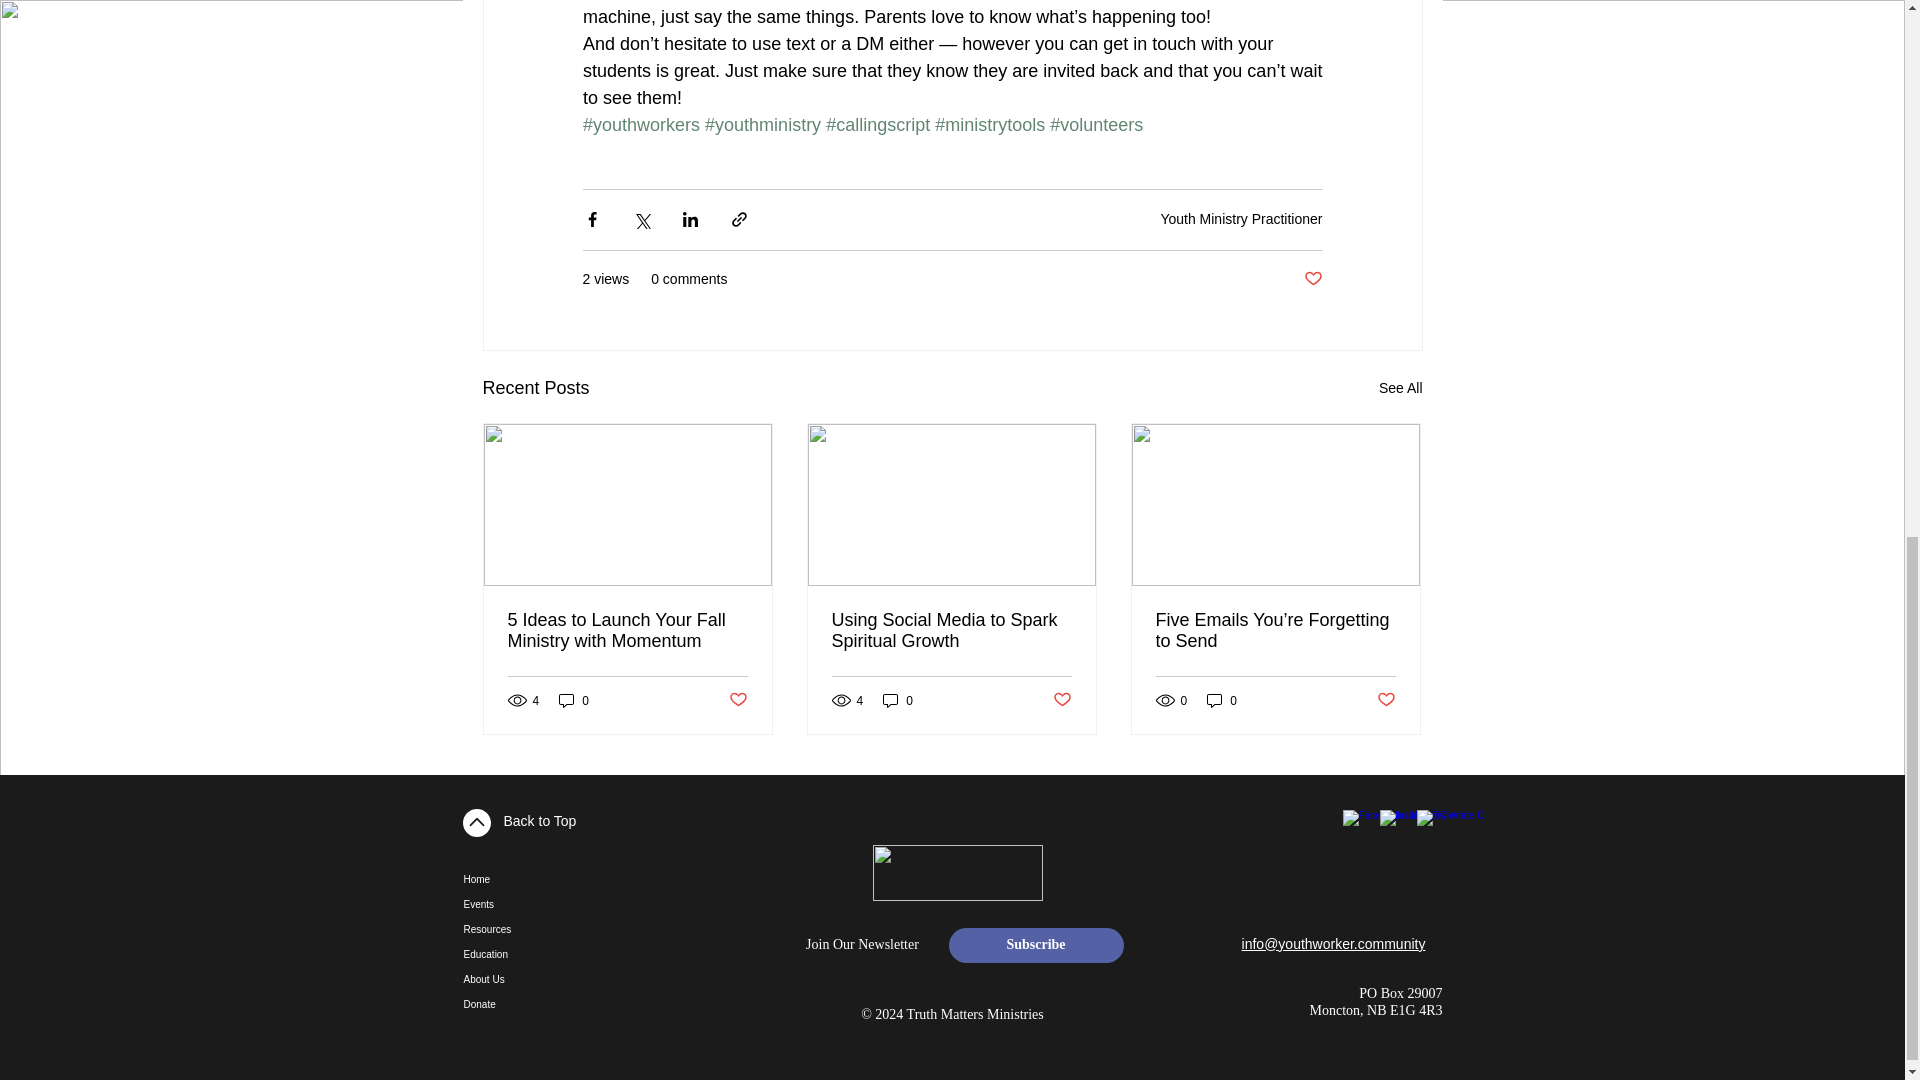 Image resolution: width=1920 pixels, height=1080 pixels. Describe the element at coordinates (574, 700) in the screenshot. I see `0` at that location.